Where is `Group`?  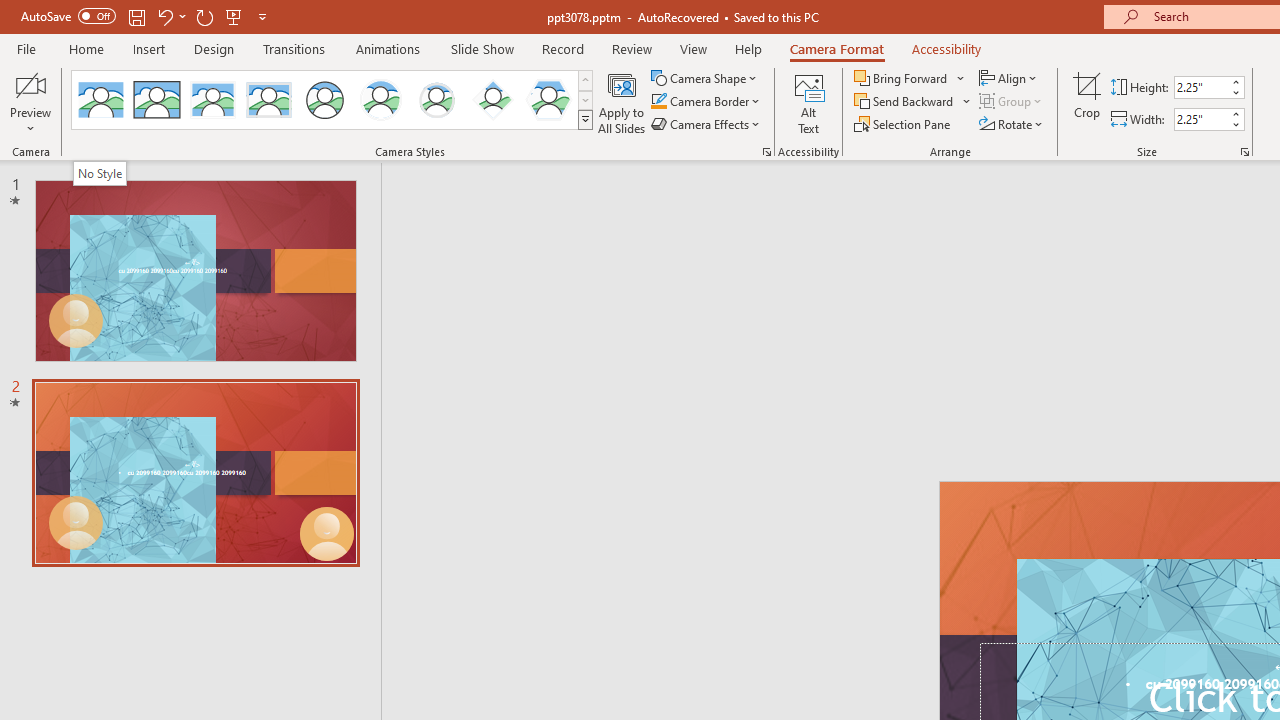
Group is located at coordinates (1012, 102).